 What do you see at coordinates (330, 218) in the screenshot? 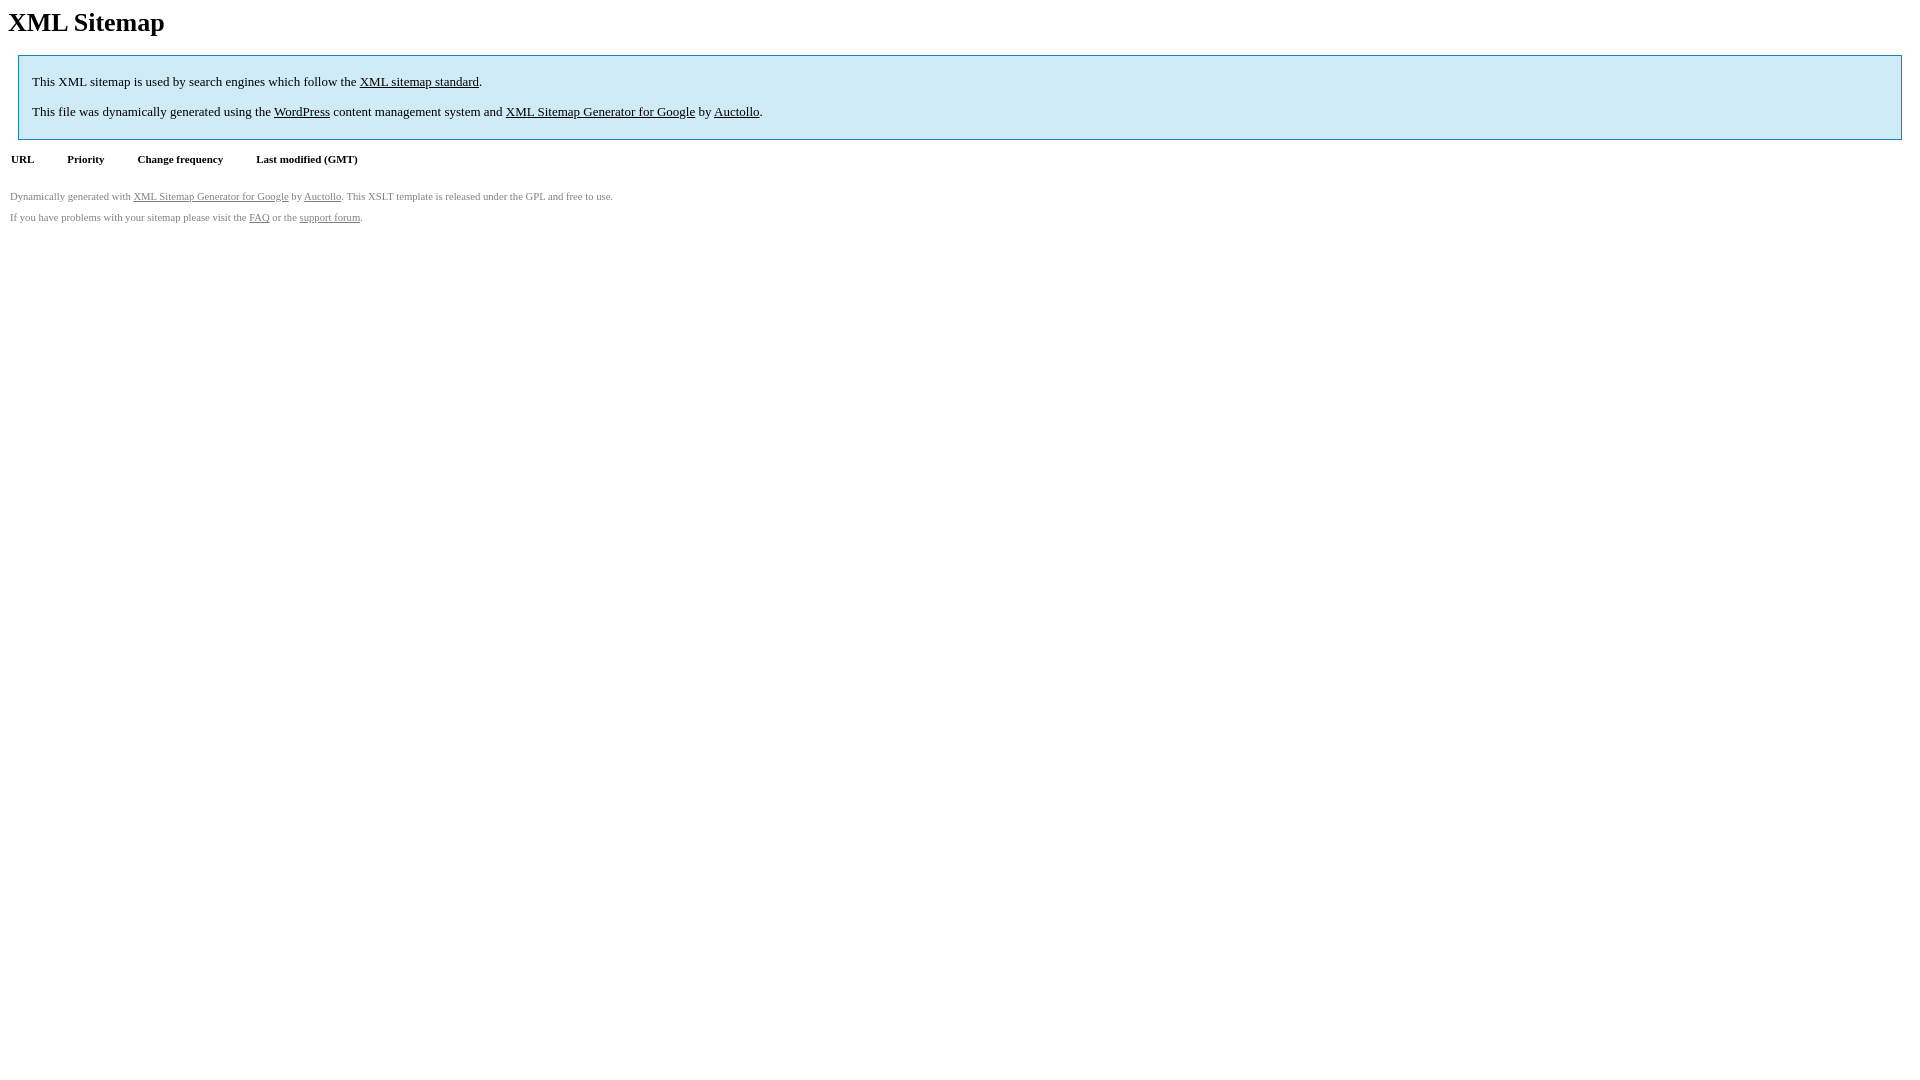
I see `support forum` at bounding box center [330, 218].